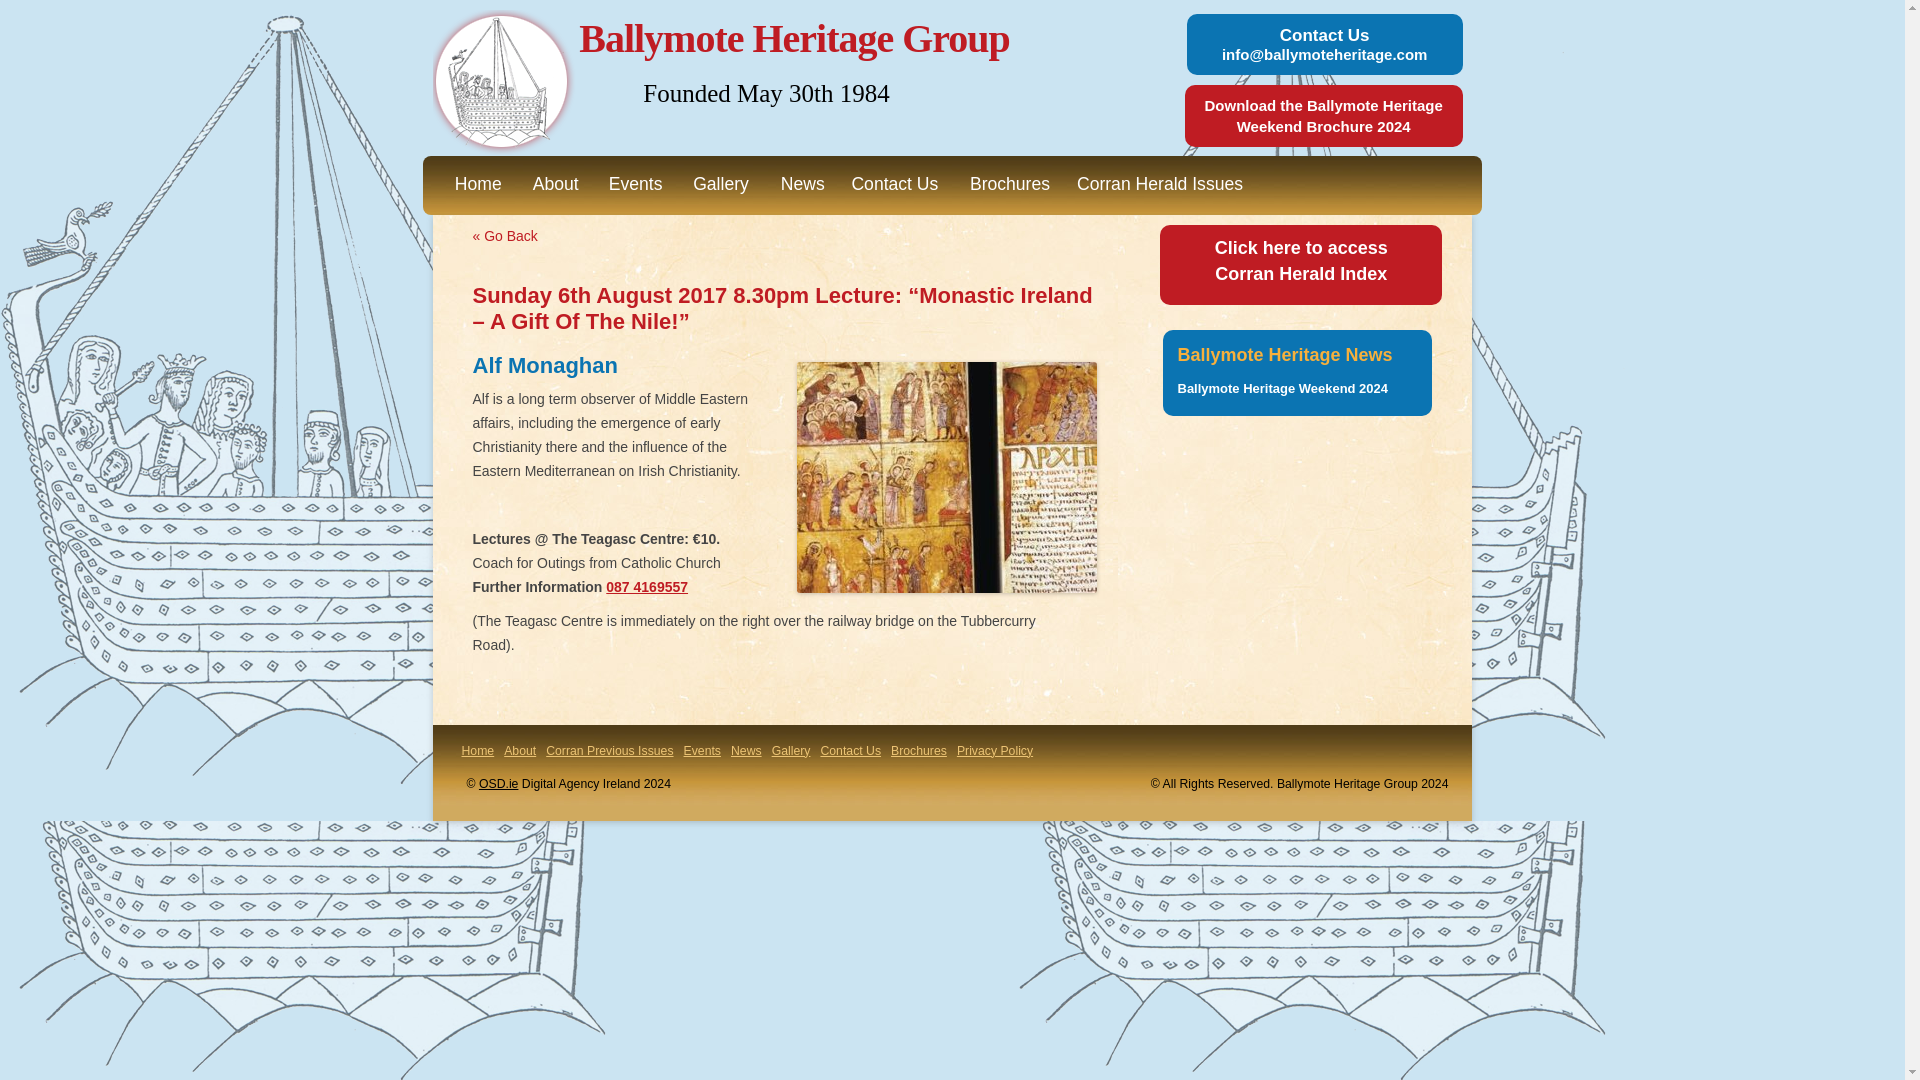  Describe the element at coordinates (498, 783) in the screenshot. I see `OSD Digital Agency Ireland` at that location.